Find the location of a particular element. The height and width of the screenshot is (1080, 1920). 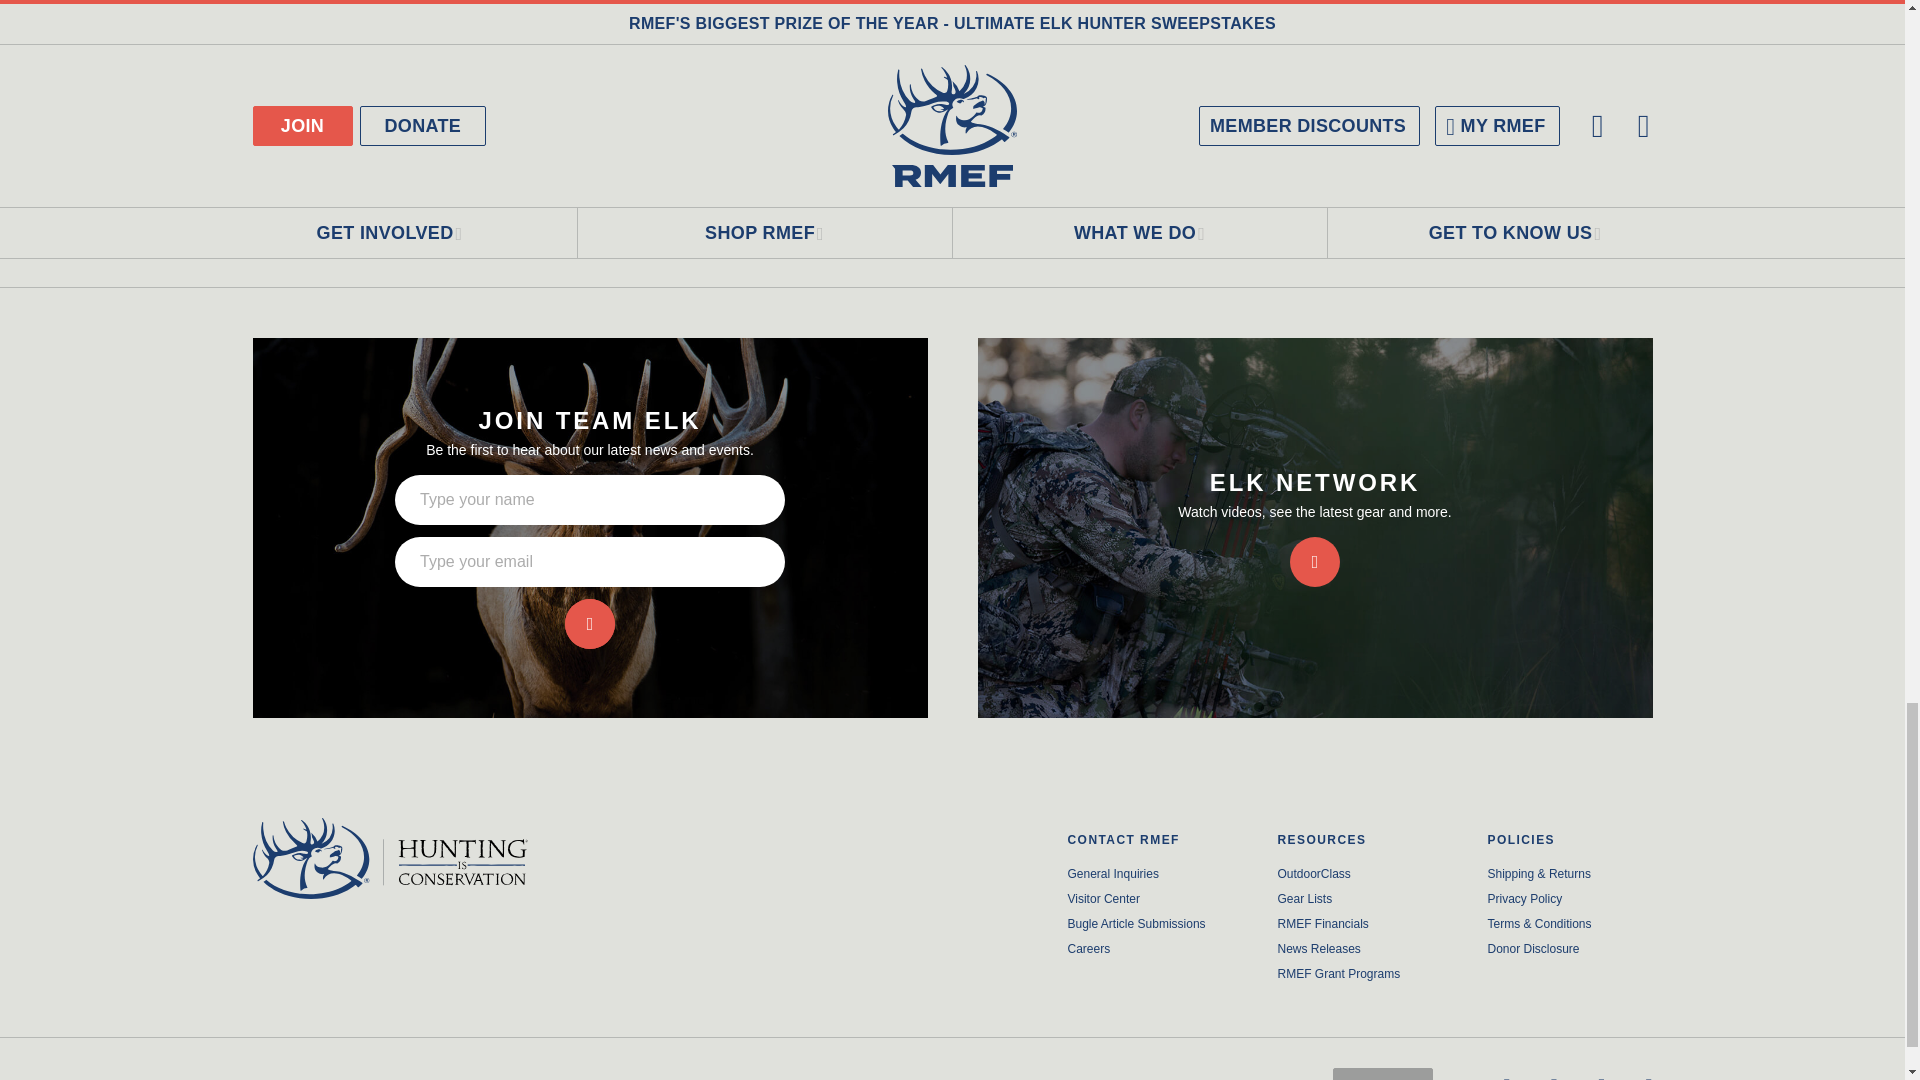

Youtube is located at coordinates (1648, 1068).